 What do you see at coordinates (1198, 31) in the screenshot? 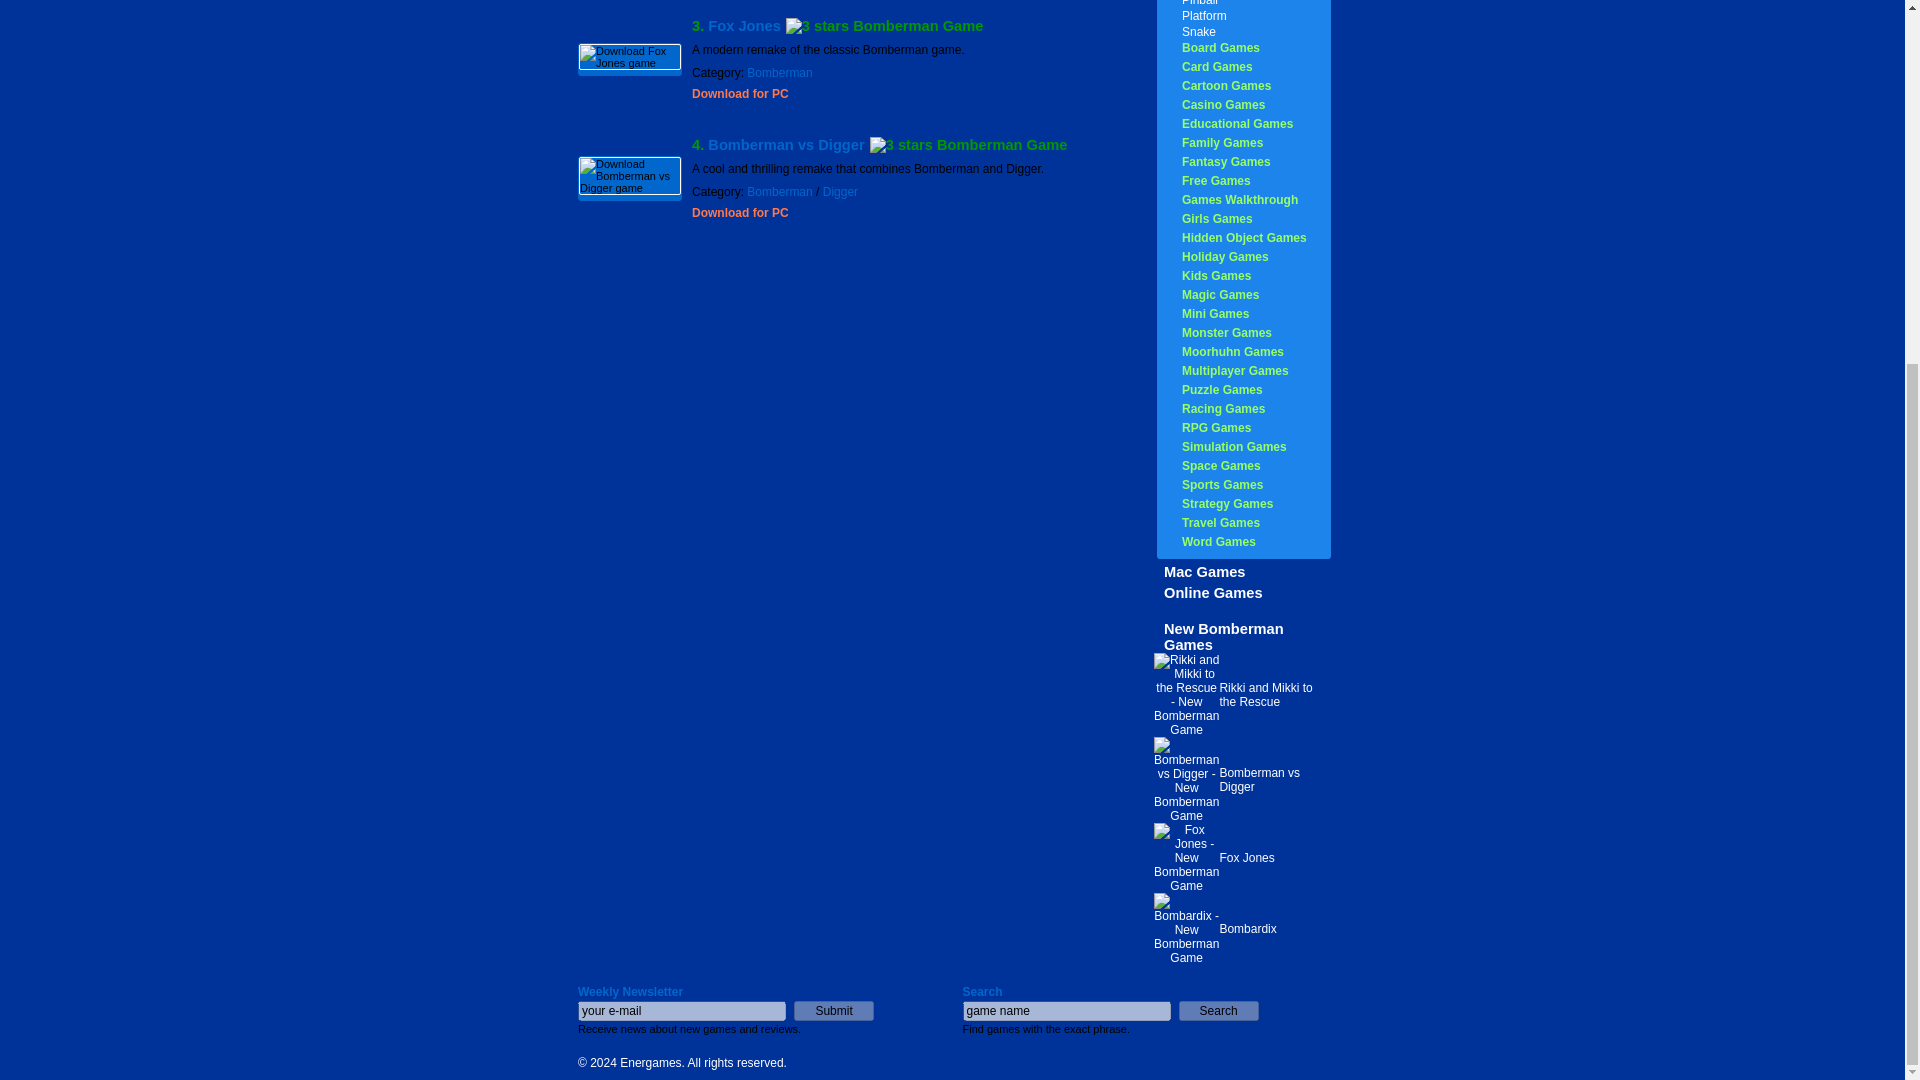
I see `Snake` at bounding box center [1198, 31].